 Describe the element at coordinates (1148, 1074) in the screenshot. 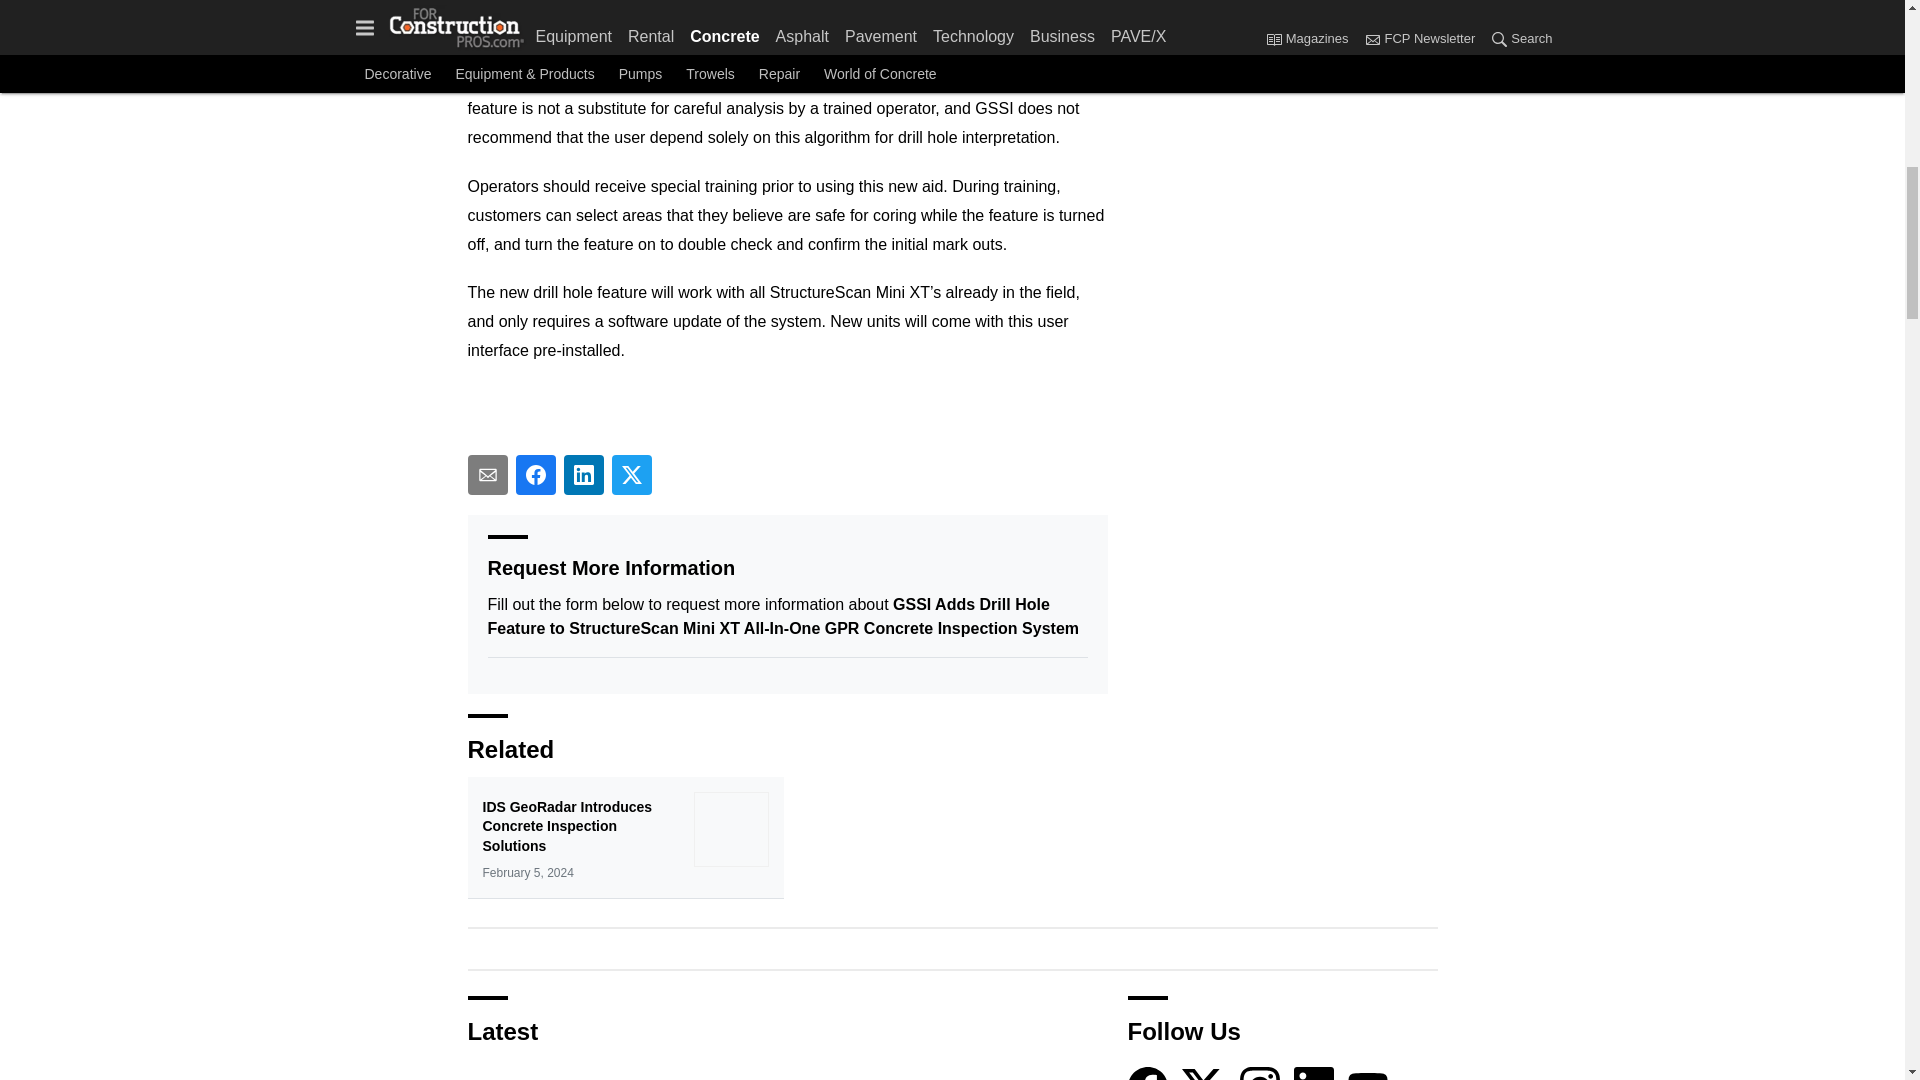

I see `Facebook icon` at that location.